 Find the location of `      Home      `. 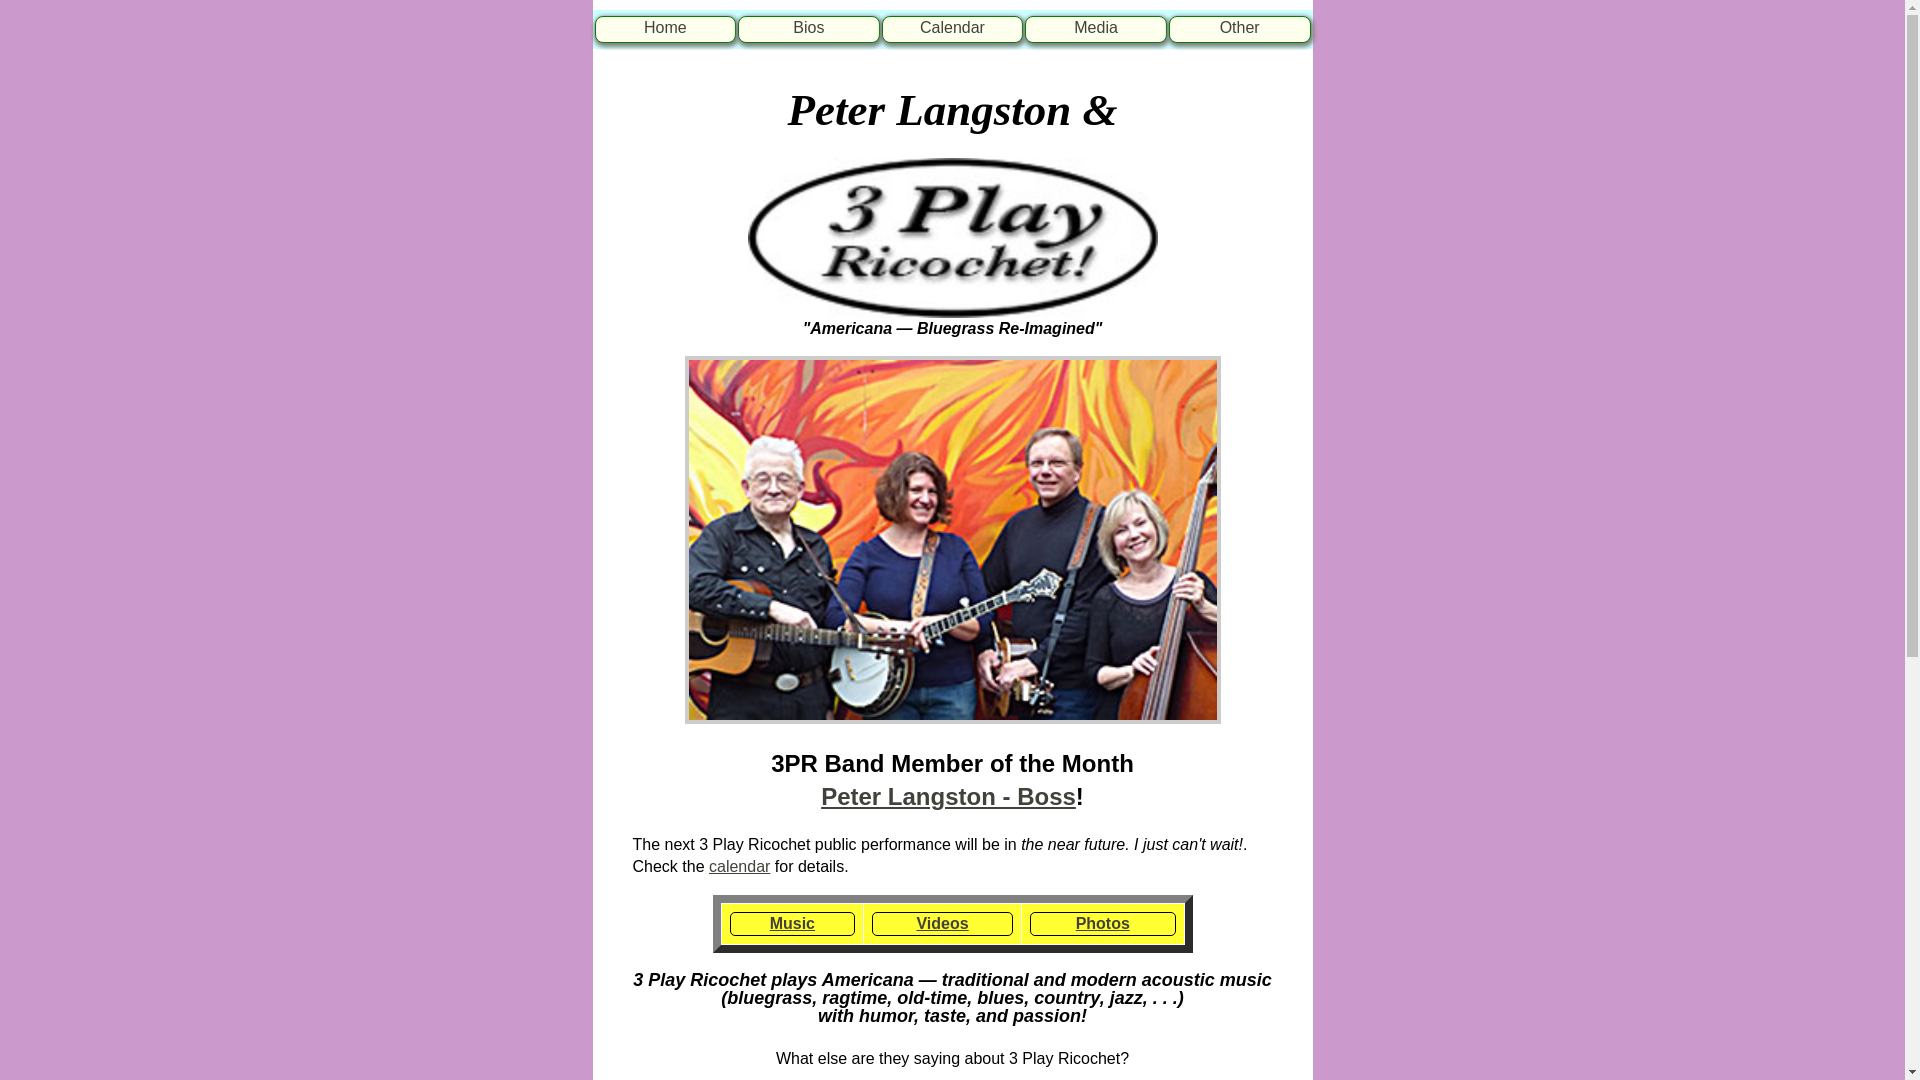

      Home       is located at coordinates (665, 28).